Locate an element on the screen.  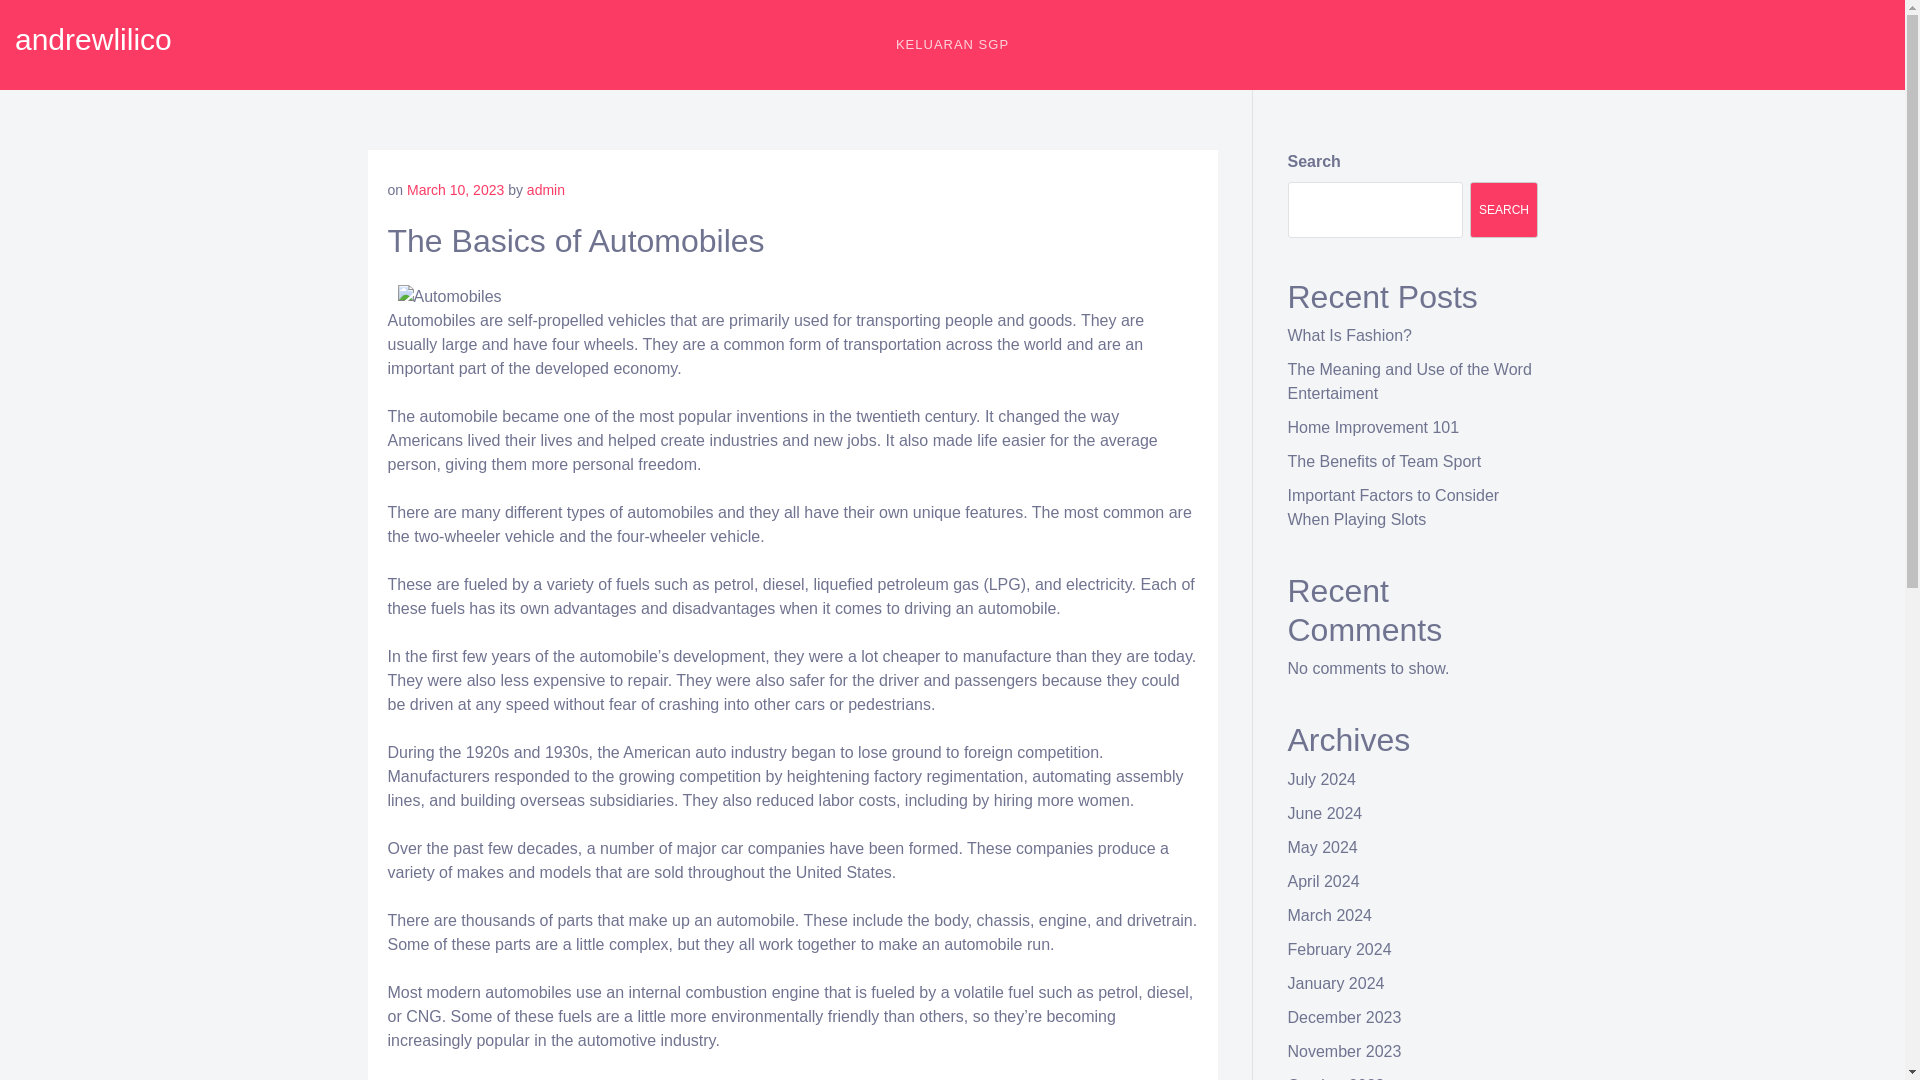
July 2024 is located at coordinates (1322, 780).